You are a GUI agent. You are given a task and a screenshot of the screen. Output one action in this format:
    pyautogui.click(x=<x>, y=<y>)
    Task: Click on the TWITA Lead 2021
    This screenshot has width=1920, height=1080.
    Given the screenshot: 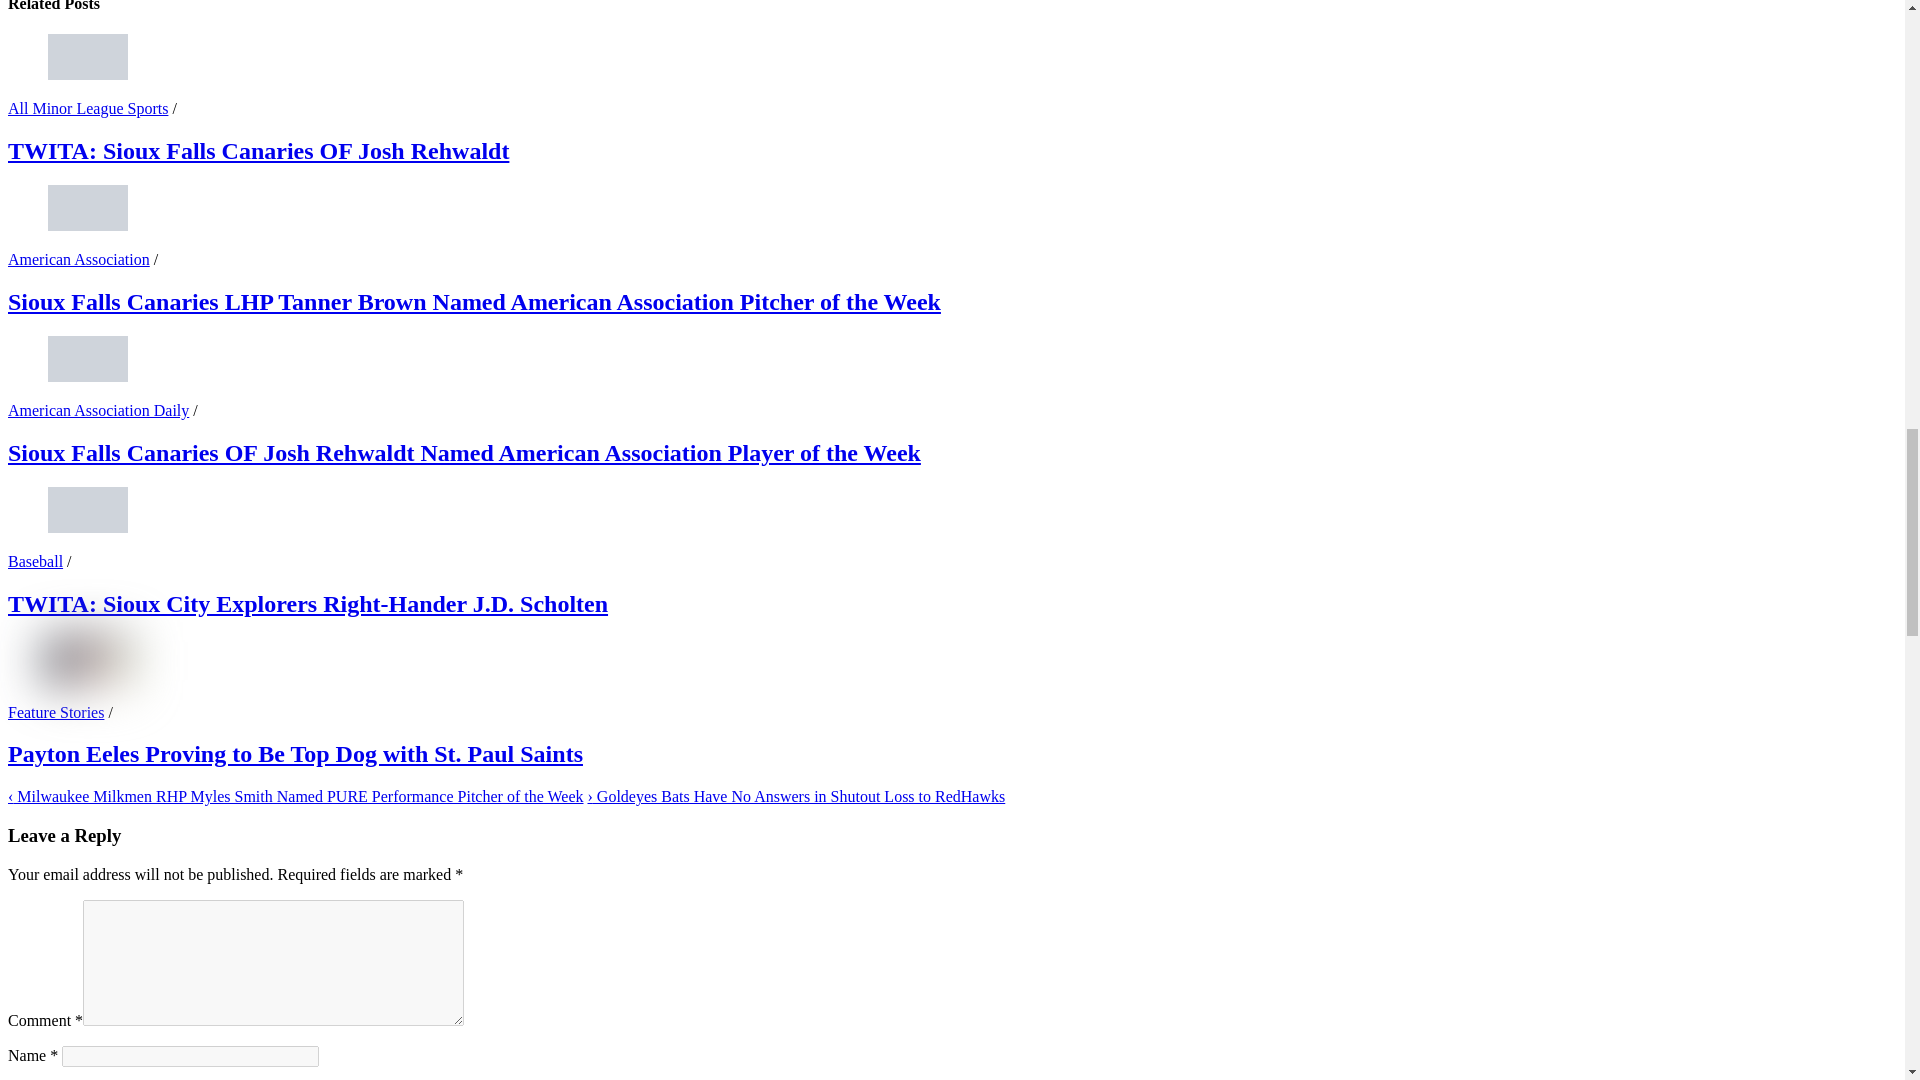 What is the action you would take?
    pyautogui.click(x=88, y=56)
    